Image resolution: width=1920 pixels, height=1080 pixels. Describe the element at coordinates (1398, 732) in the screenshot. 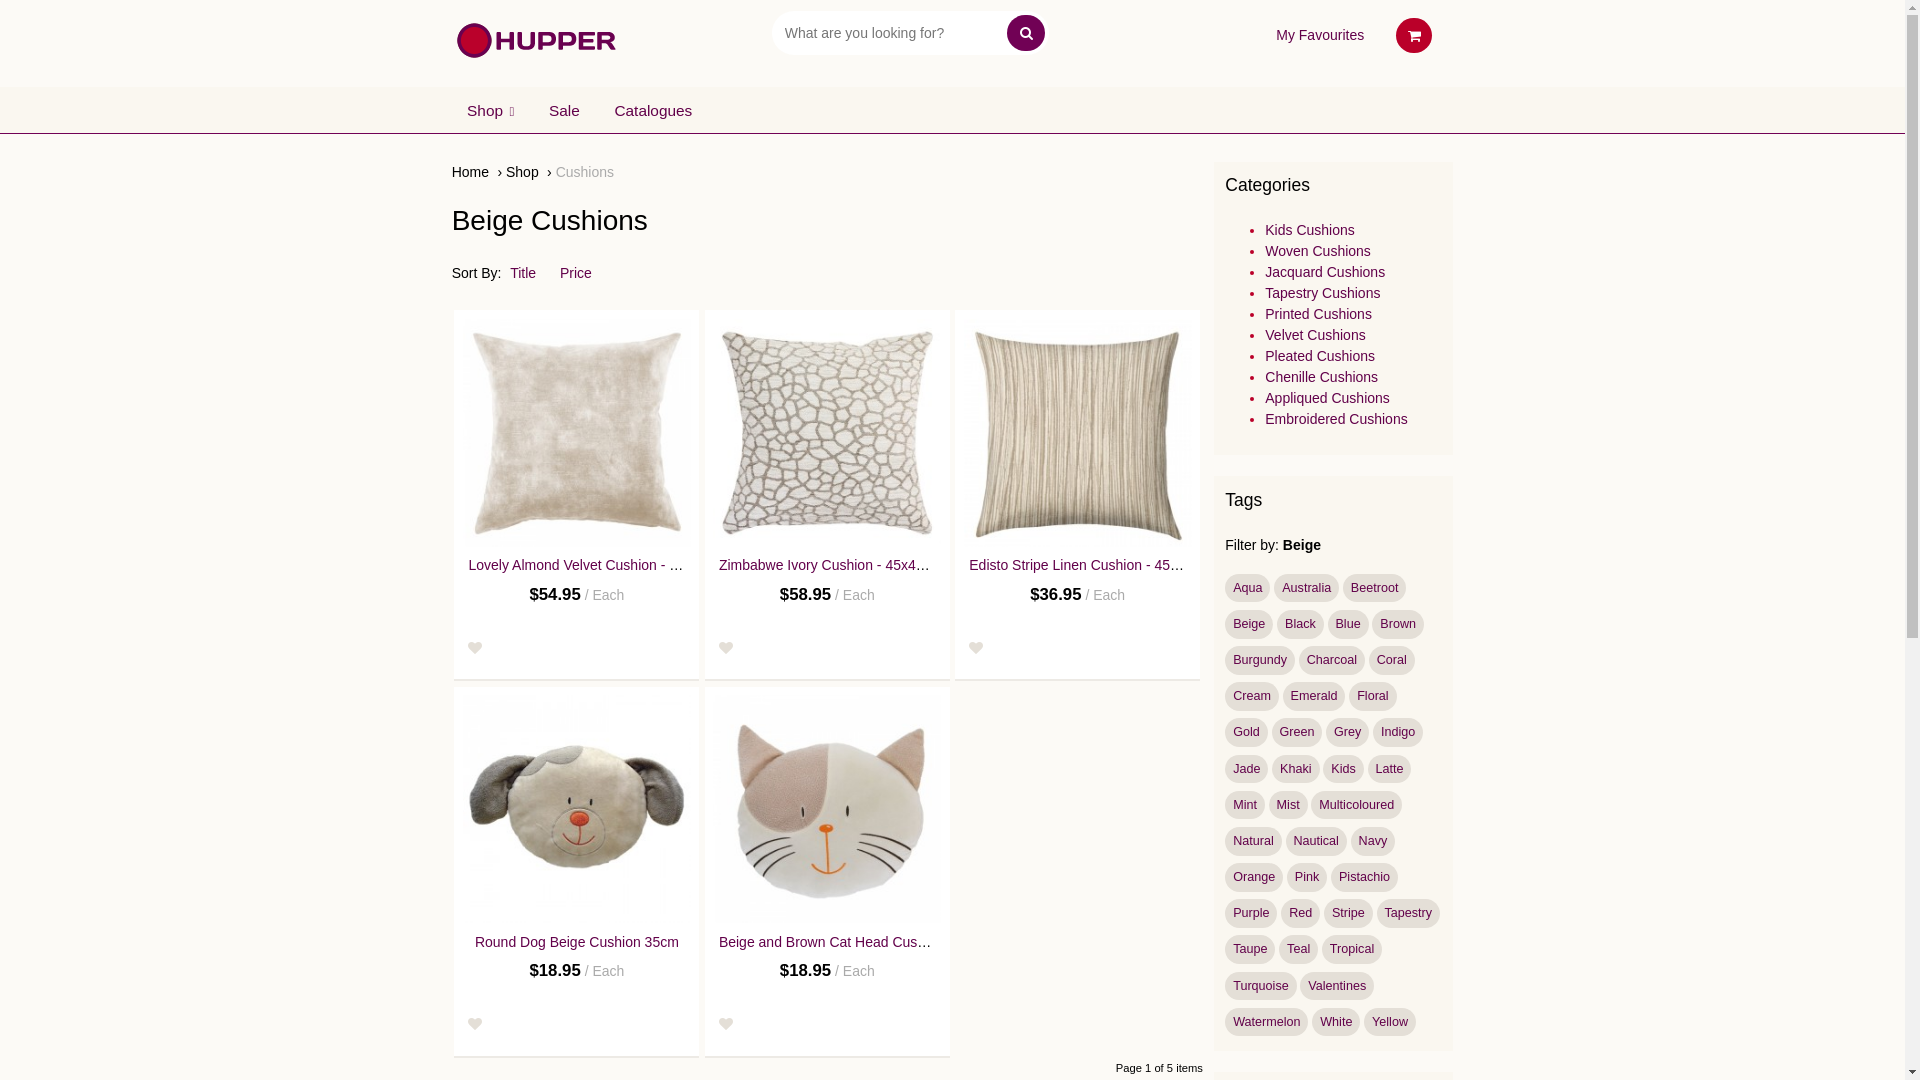

I see `Indigo` at that location.